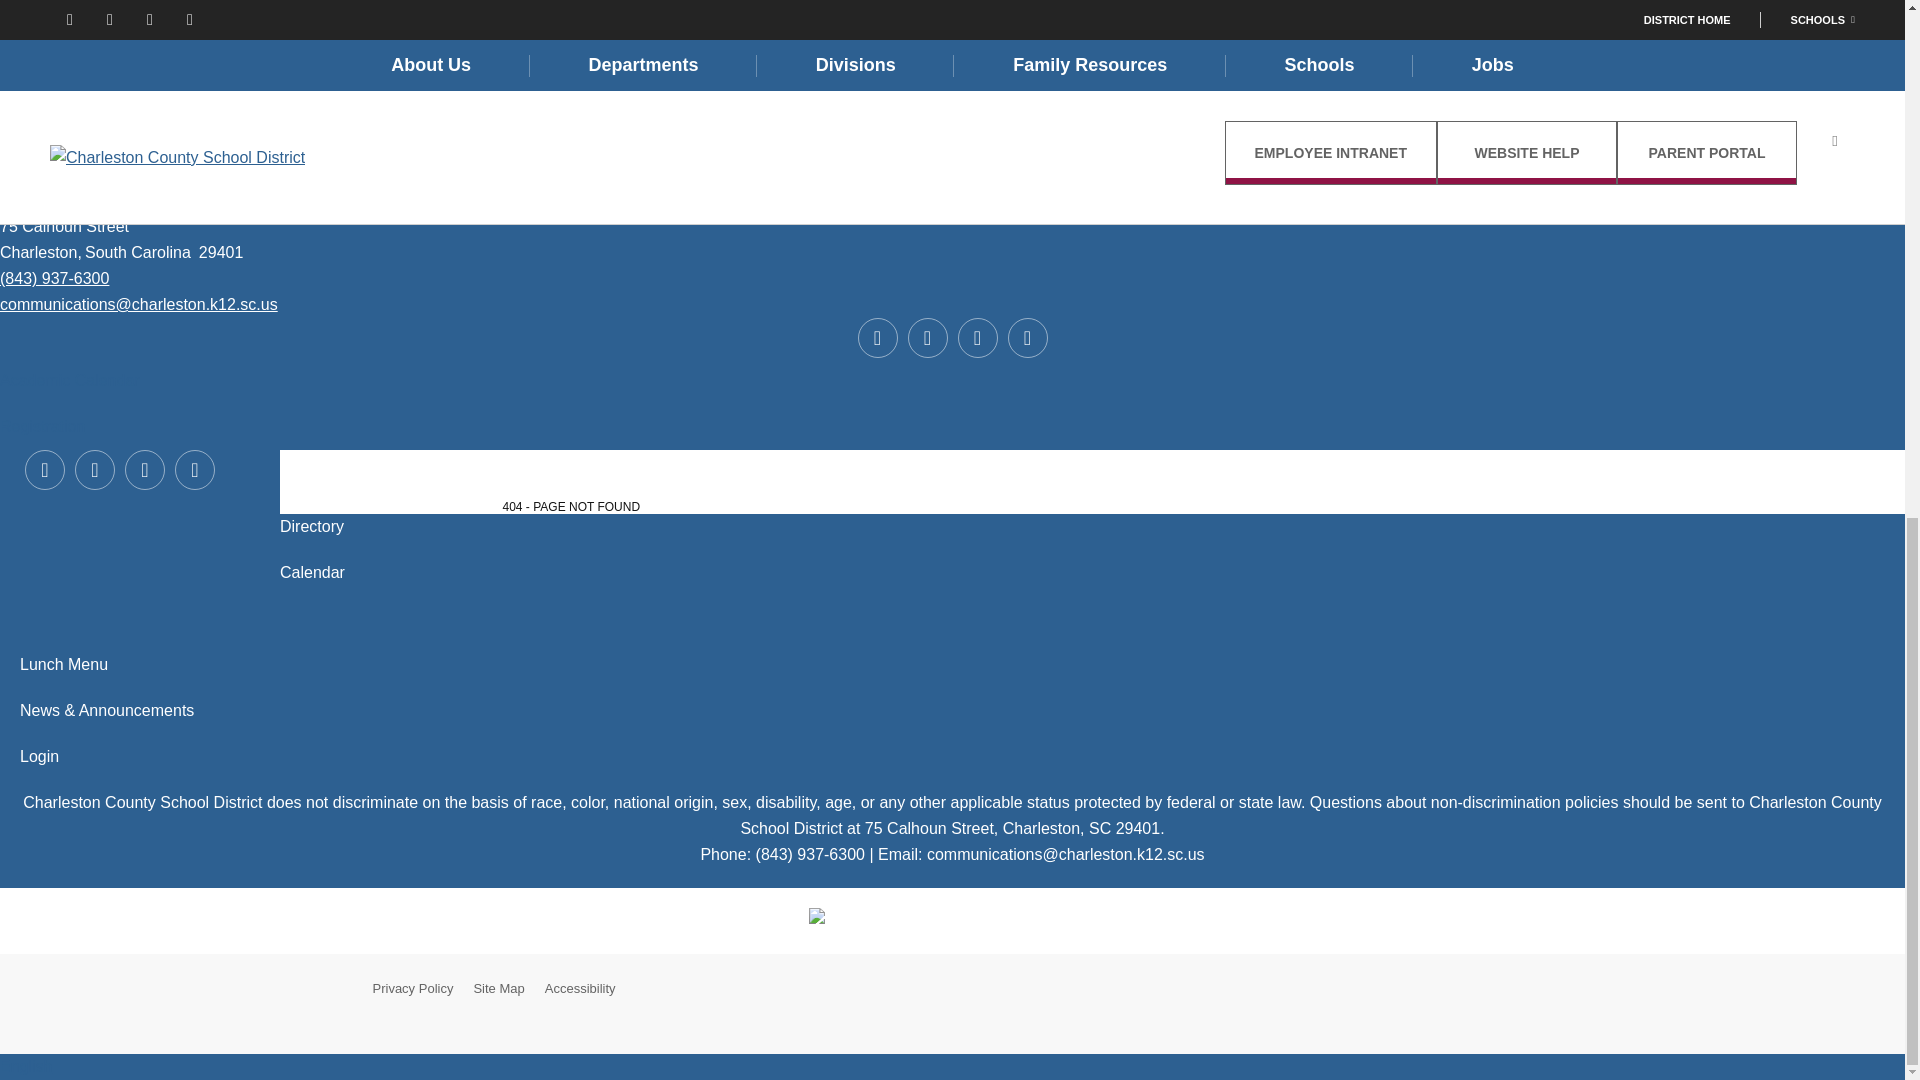 This screenshot has height=1080, width=1920. What do you see at coordinates (139, 304) in the screenshot?
I see `Email` at bounding box center [139, 304].